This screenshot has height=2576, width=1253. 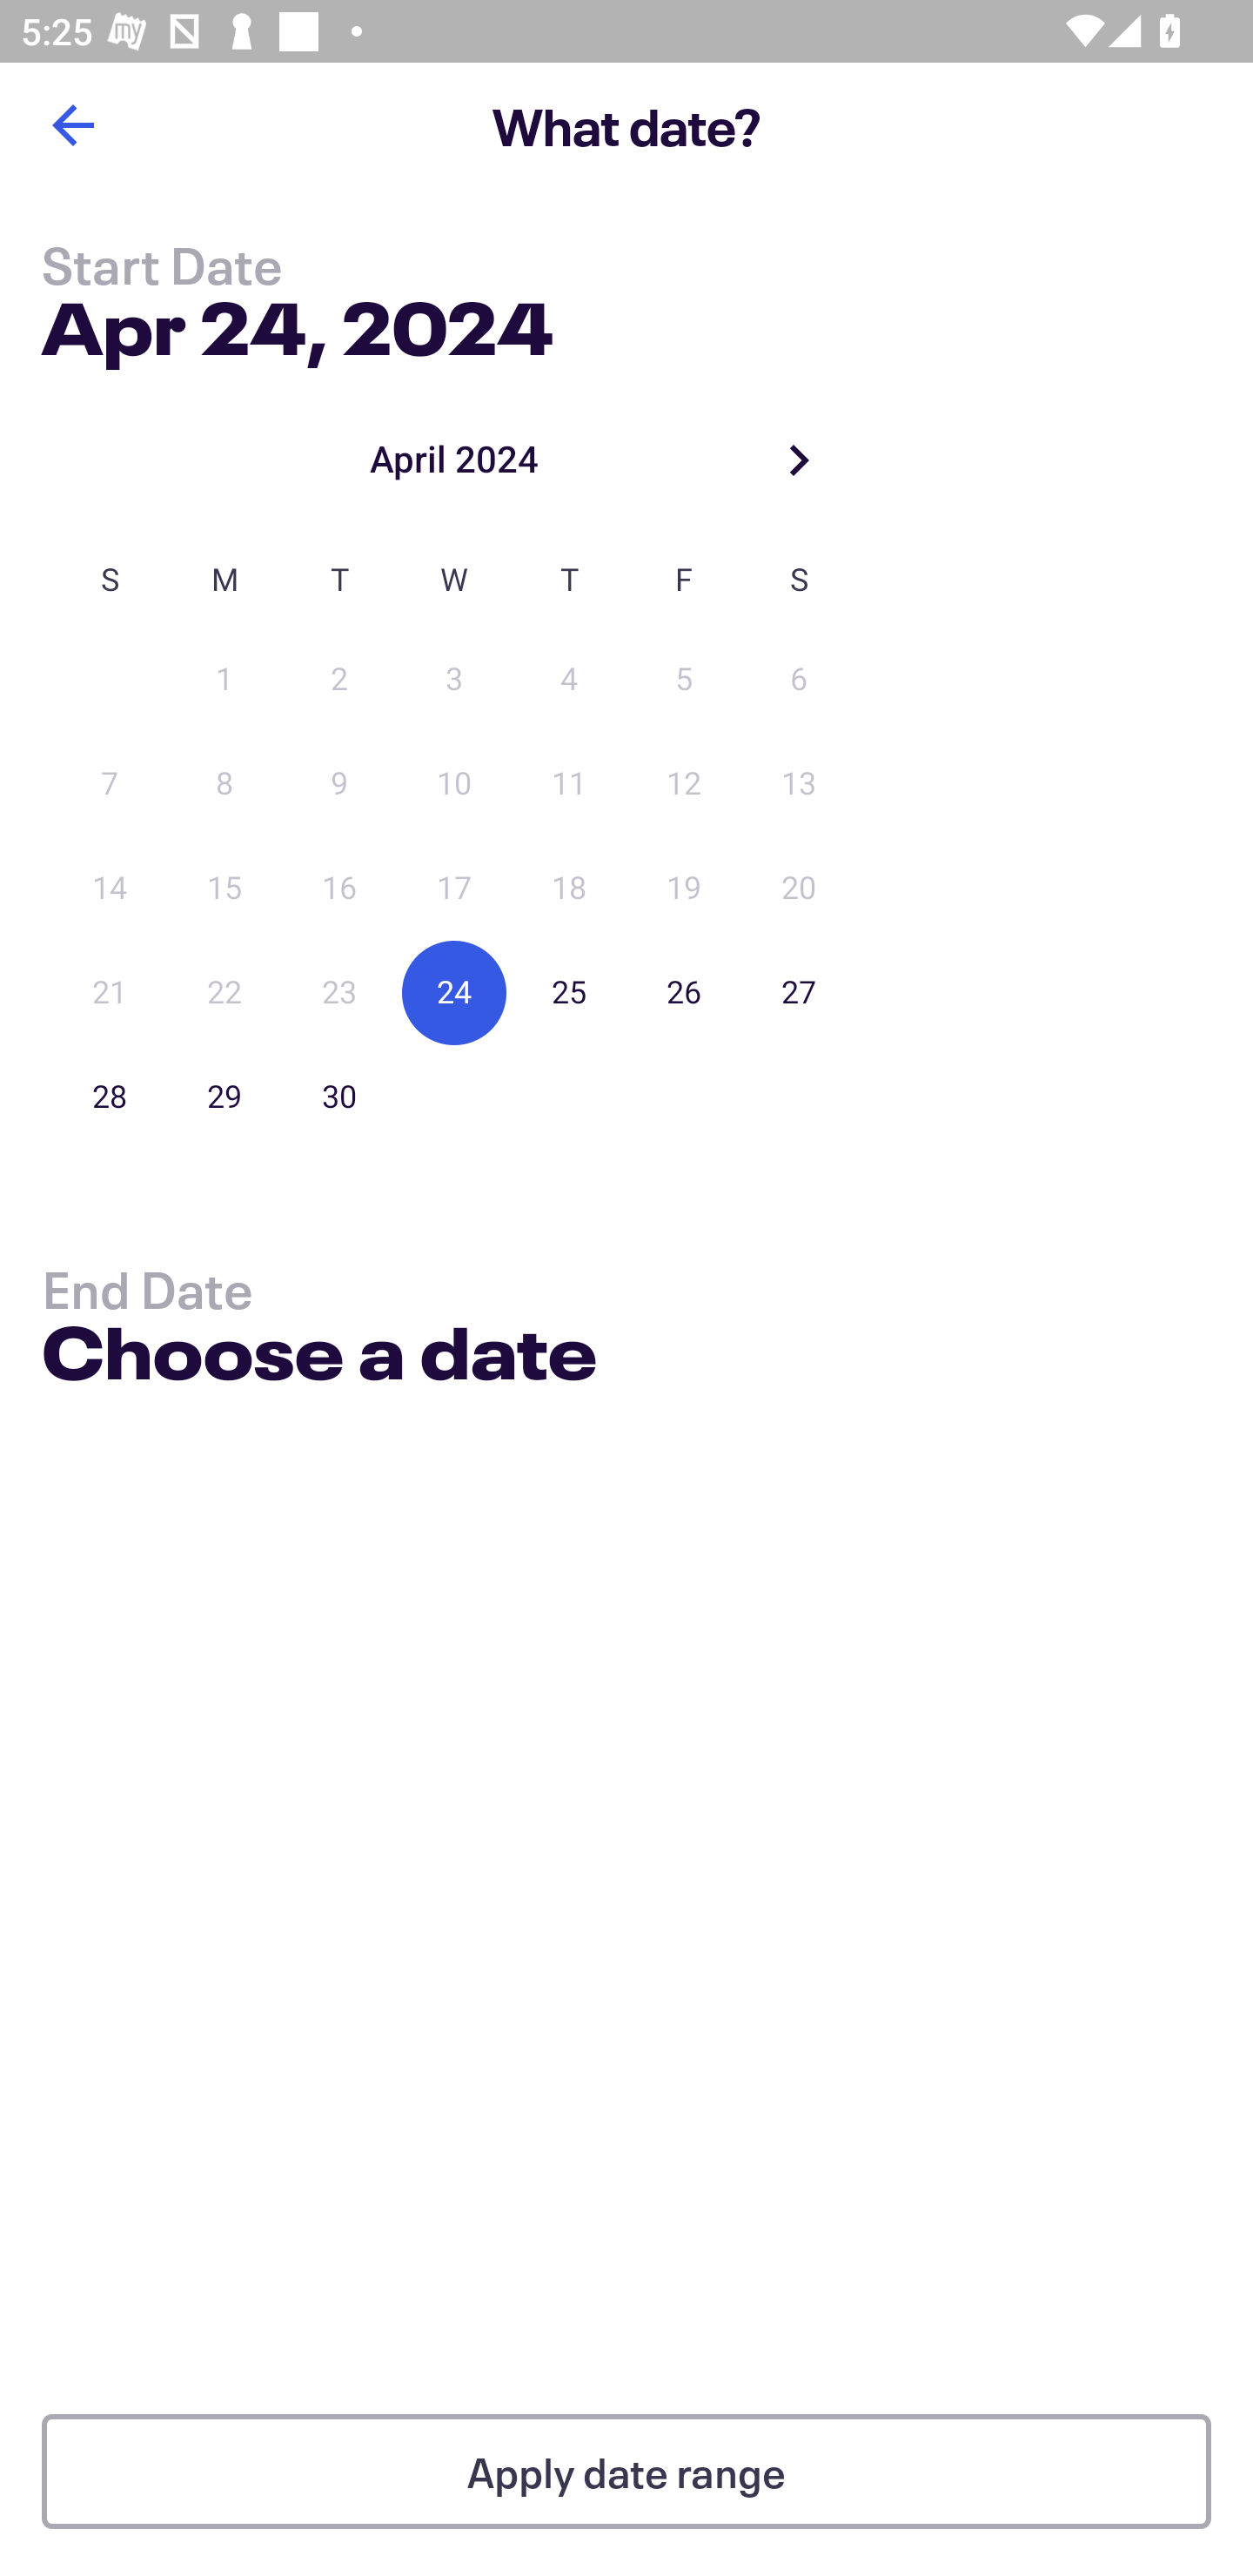 I want to click on Apr 24, 2024, so click(x=298, y=322).